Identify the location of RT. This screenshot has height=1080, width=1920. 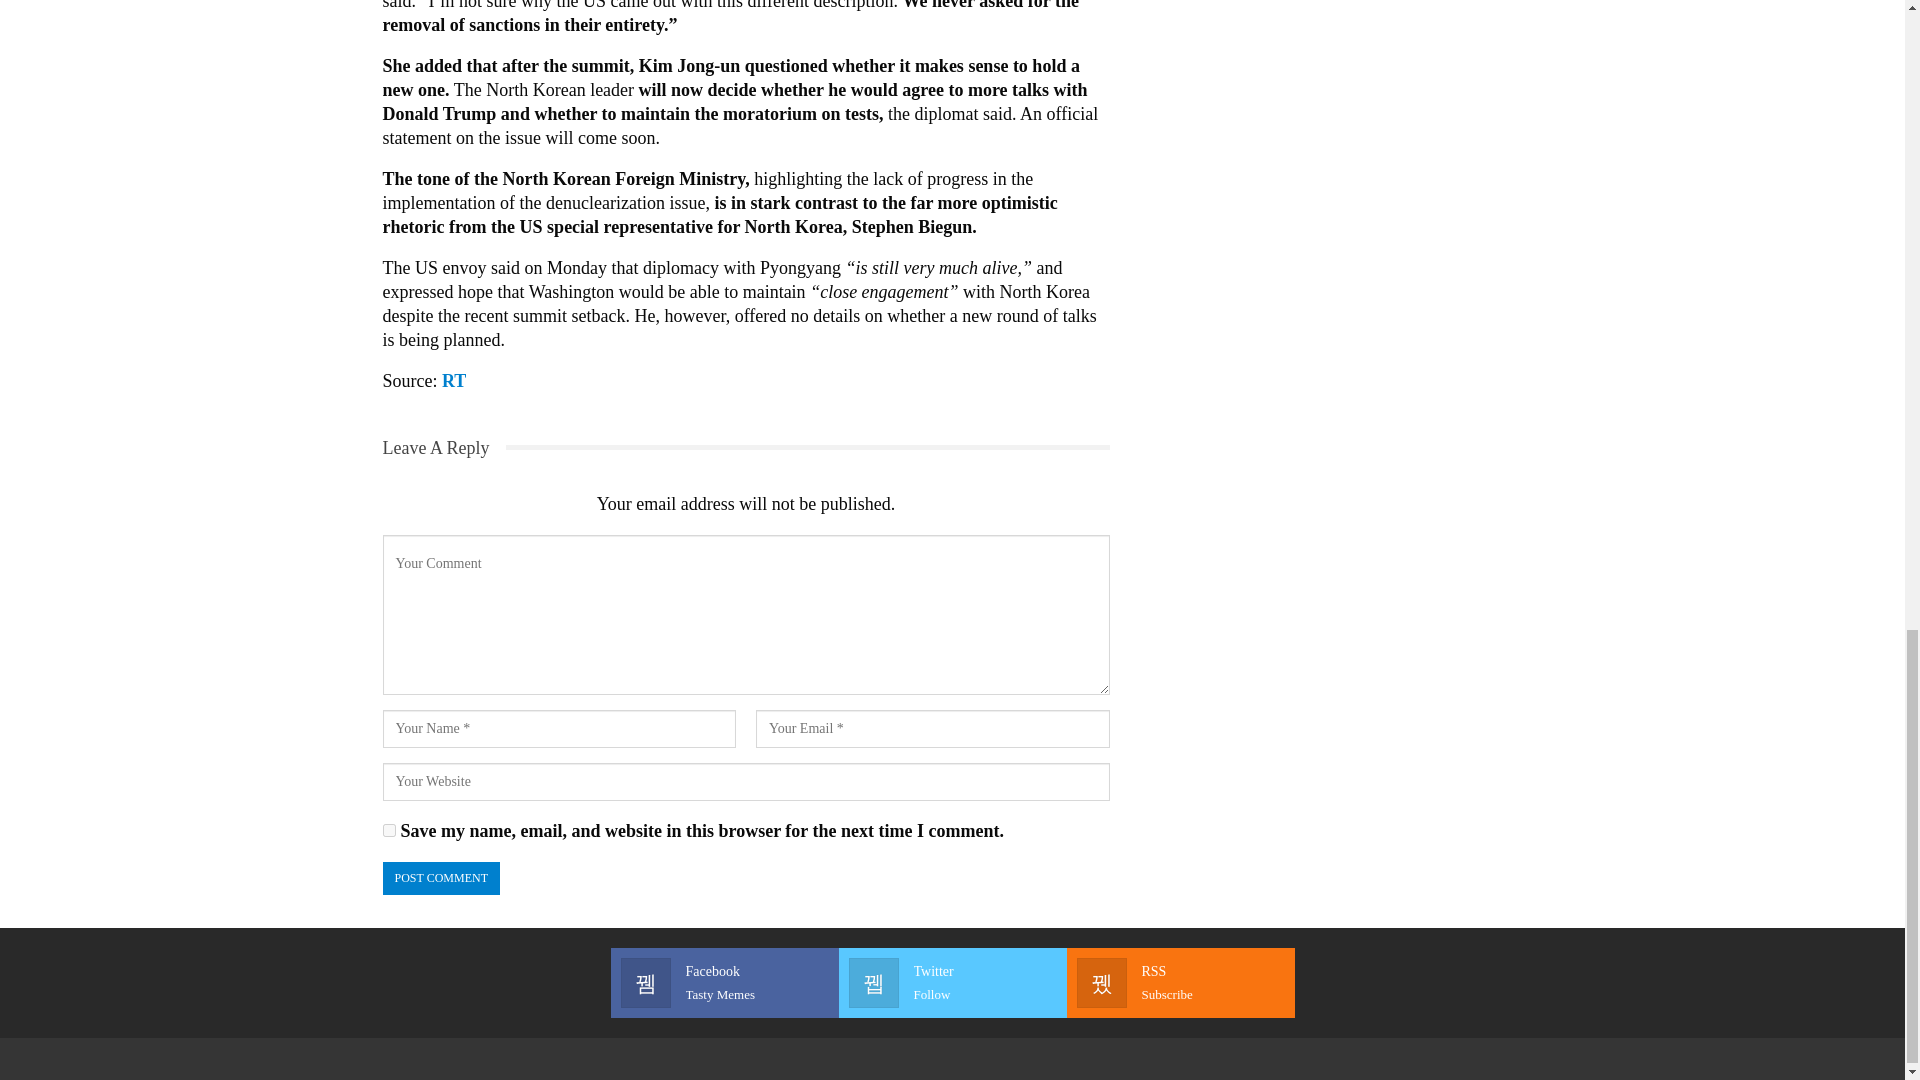
(1180, 982).